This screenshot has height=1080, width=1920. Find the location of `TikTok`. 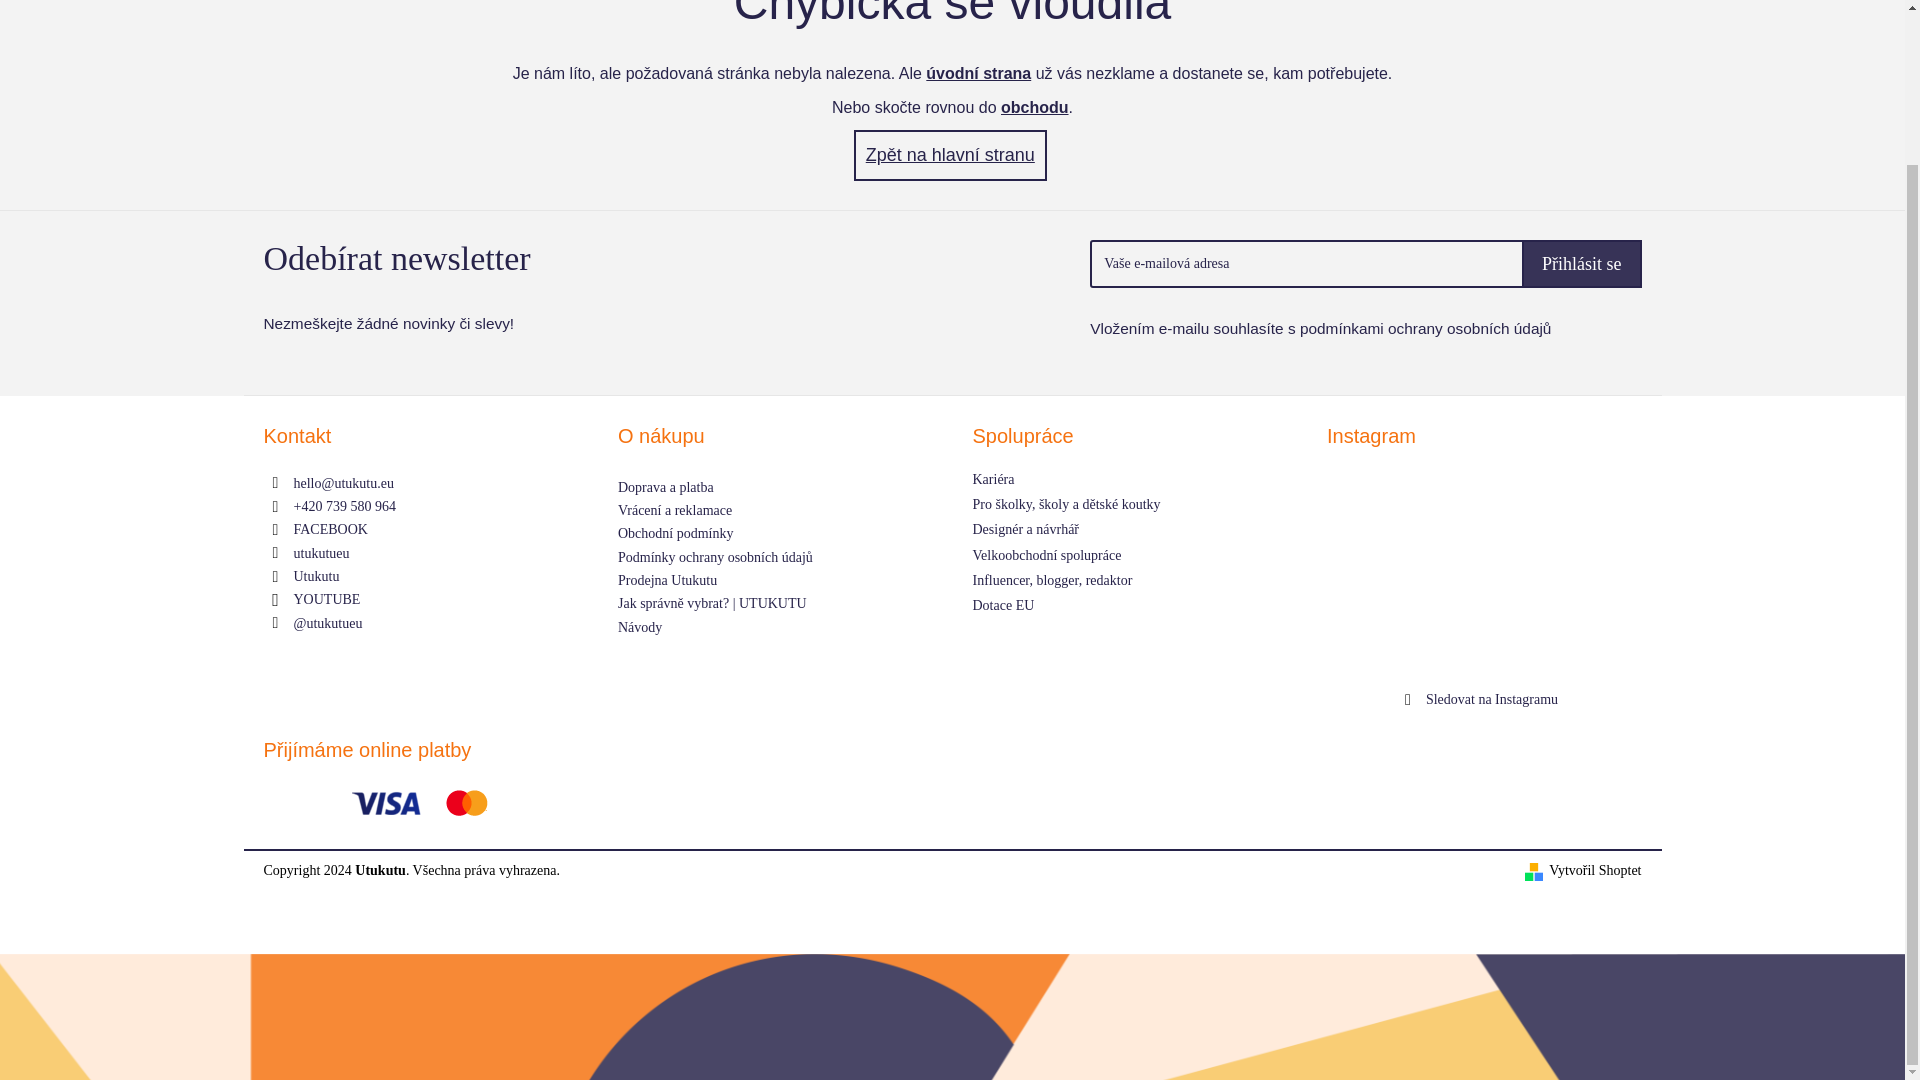

TikTok is located at coordinates (328, 622).